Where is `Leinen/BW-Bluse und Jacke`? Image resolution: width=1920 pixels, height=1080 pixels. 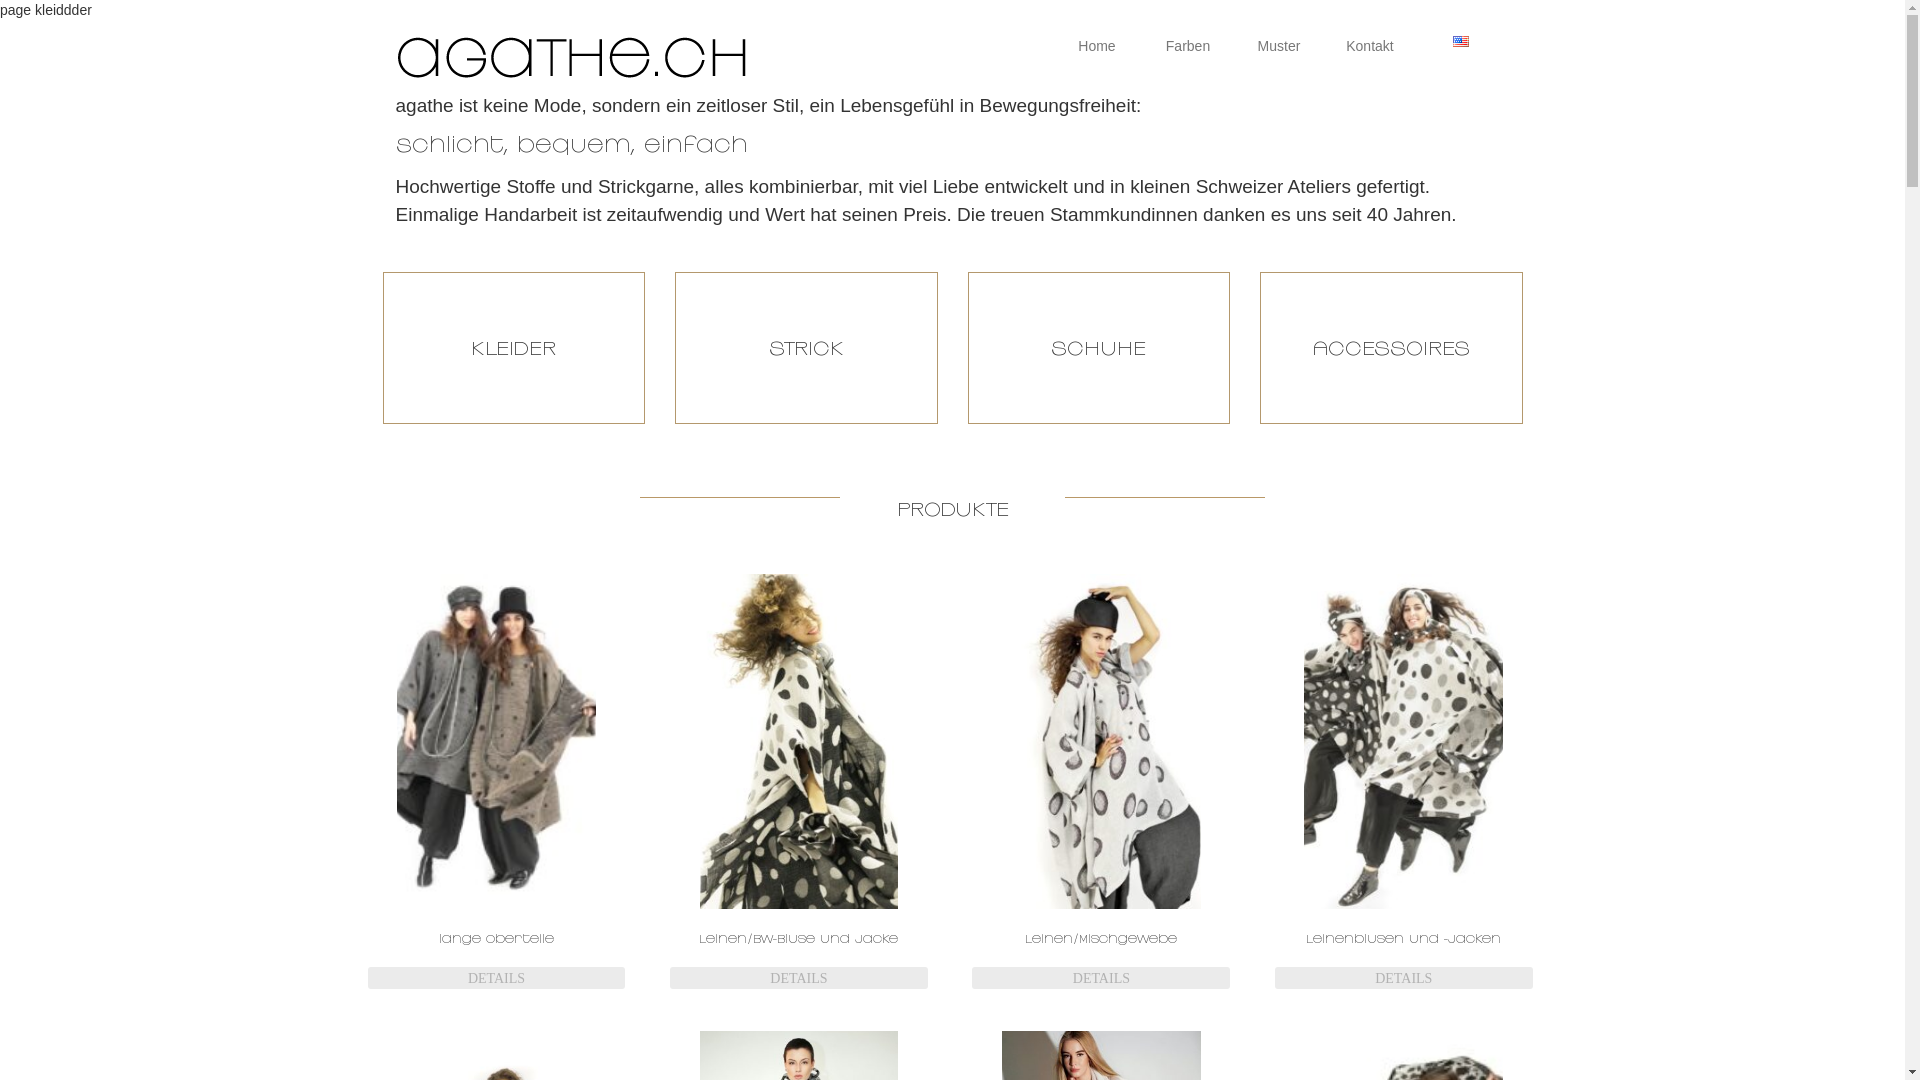 Leinen/BW-Bluse und Jacke is located at coordinates (799, 780).